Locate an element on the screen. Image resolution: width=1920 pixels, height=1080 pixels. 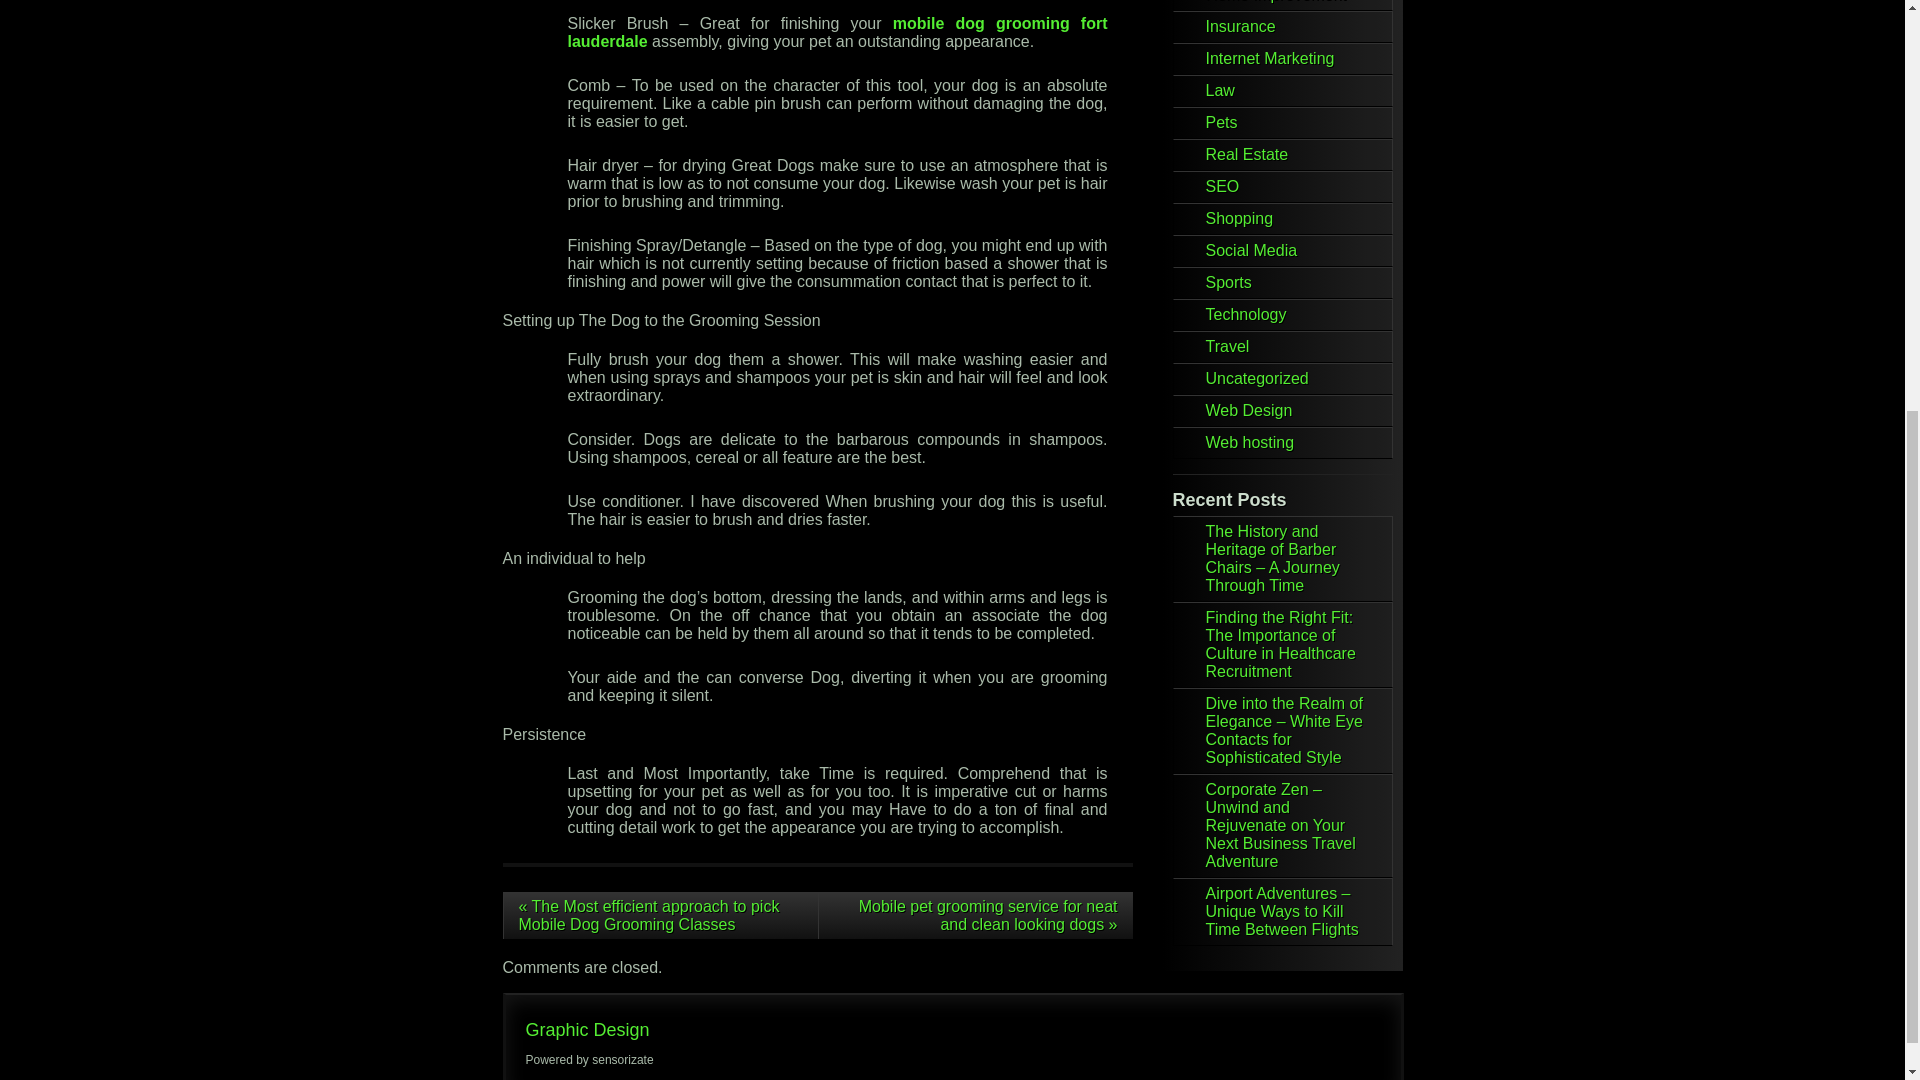
Social Media is located at coordinates (1251, 250).